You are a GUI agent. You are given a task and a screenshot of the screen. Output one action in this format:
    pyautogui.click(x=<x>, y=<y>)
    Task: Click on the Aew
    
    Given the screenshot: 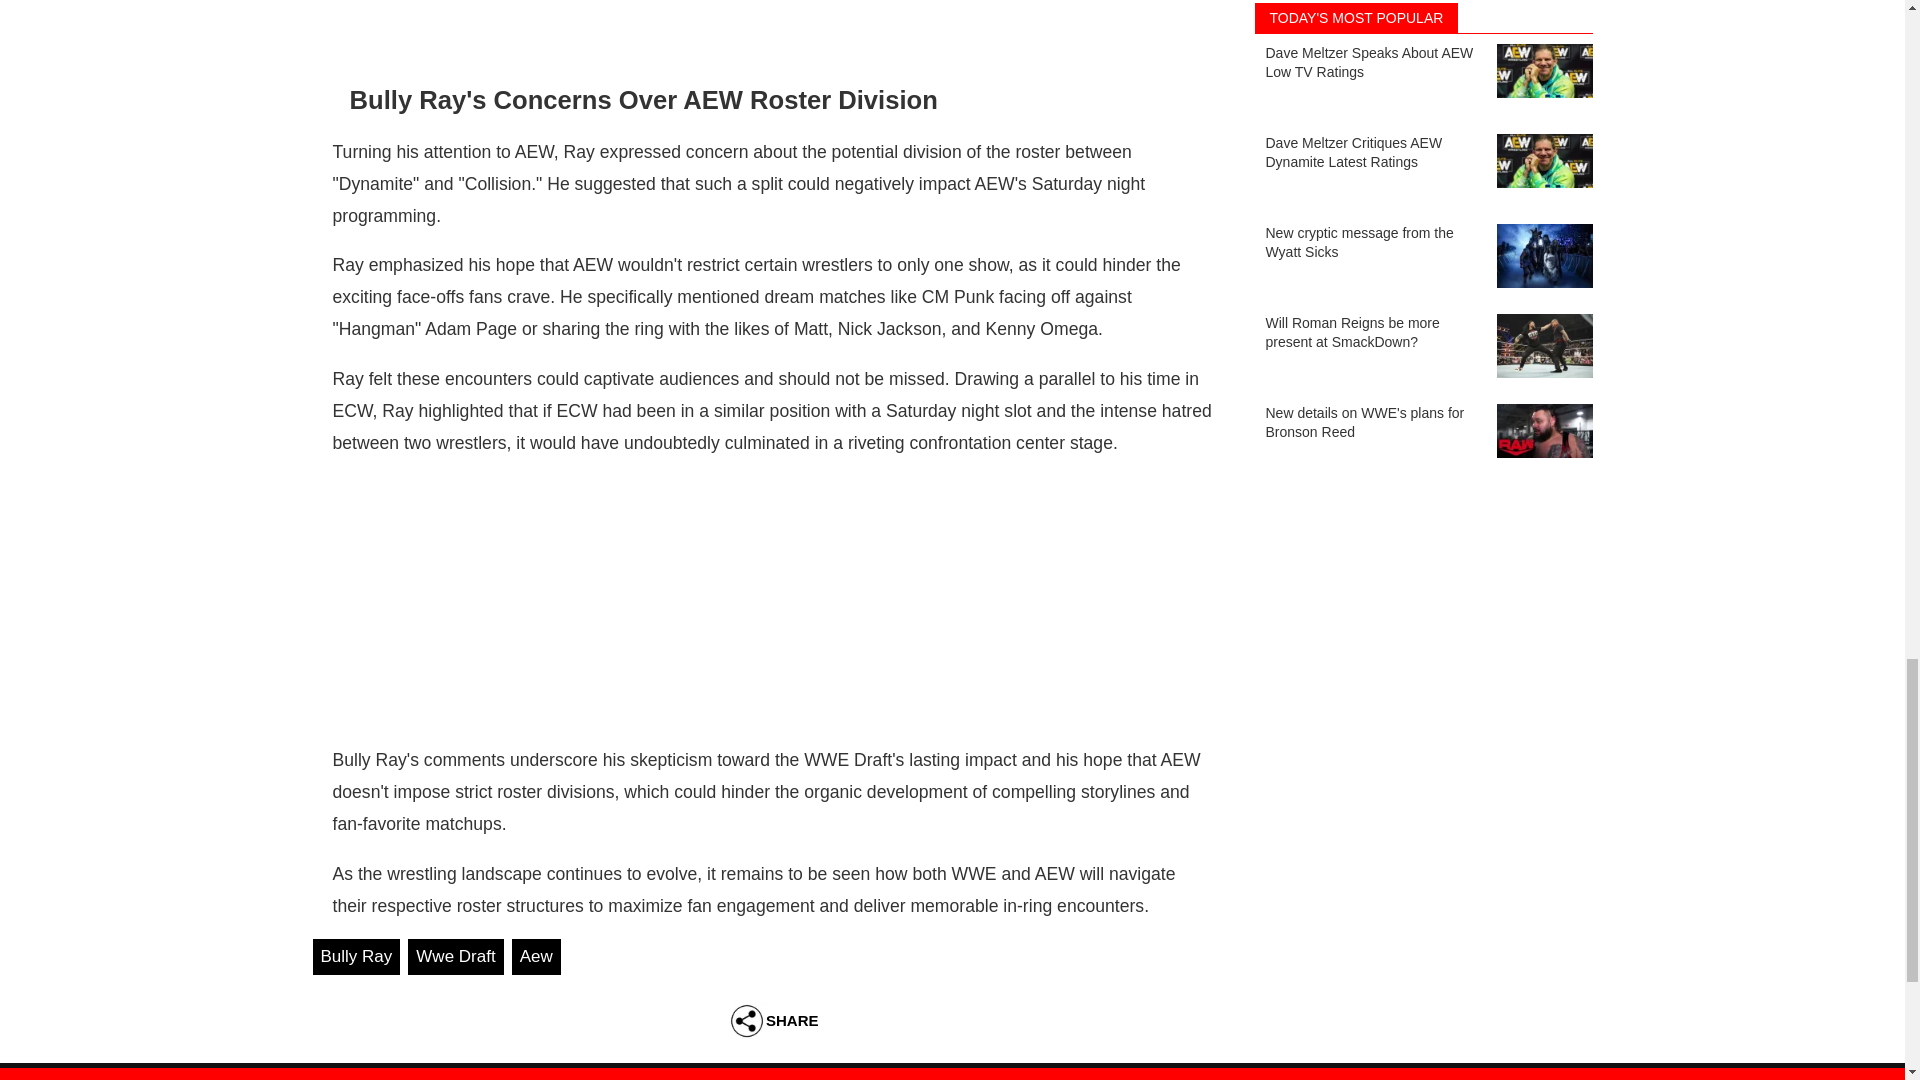 What is the action you would take?
    pyautogui.click(x=536, y=956)
    